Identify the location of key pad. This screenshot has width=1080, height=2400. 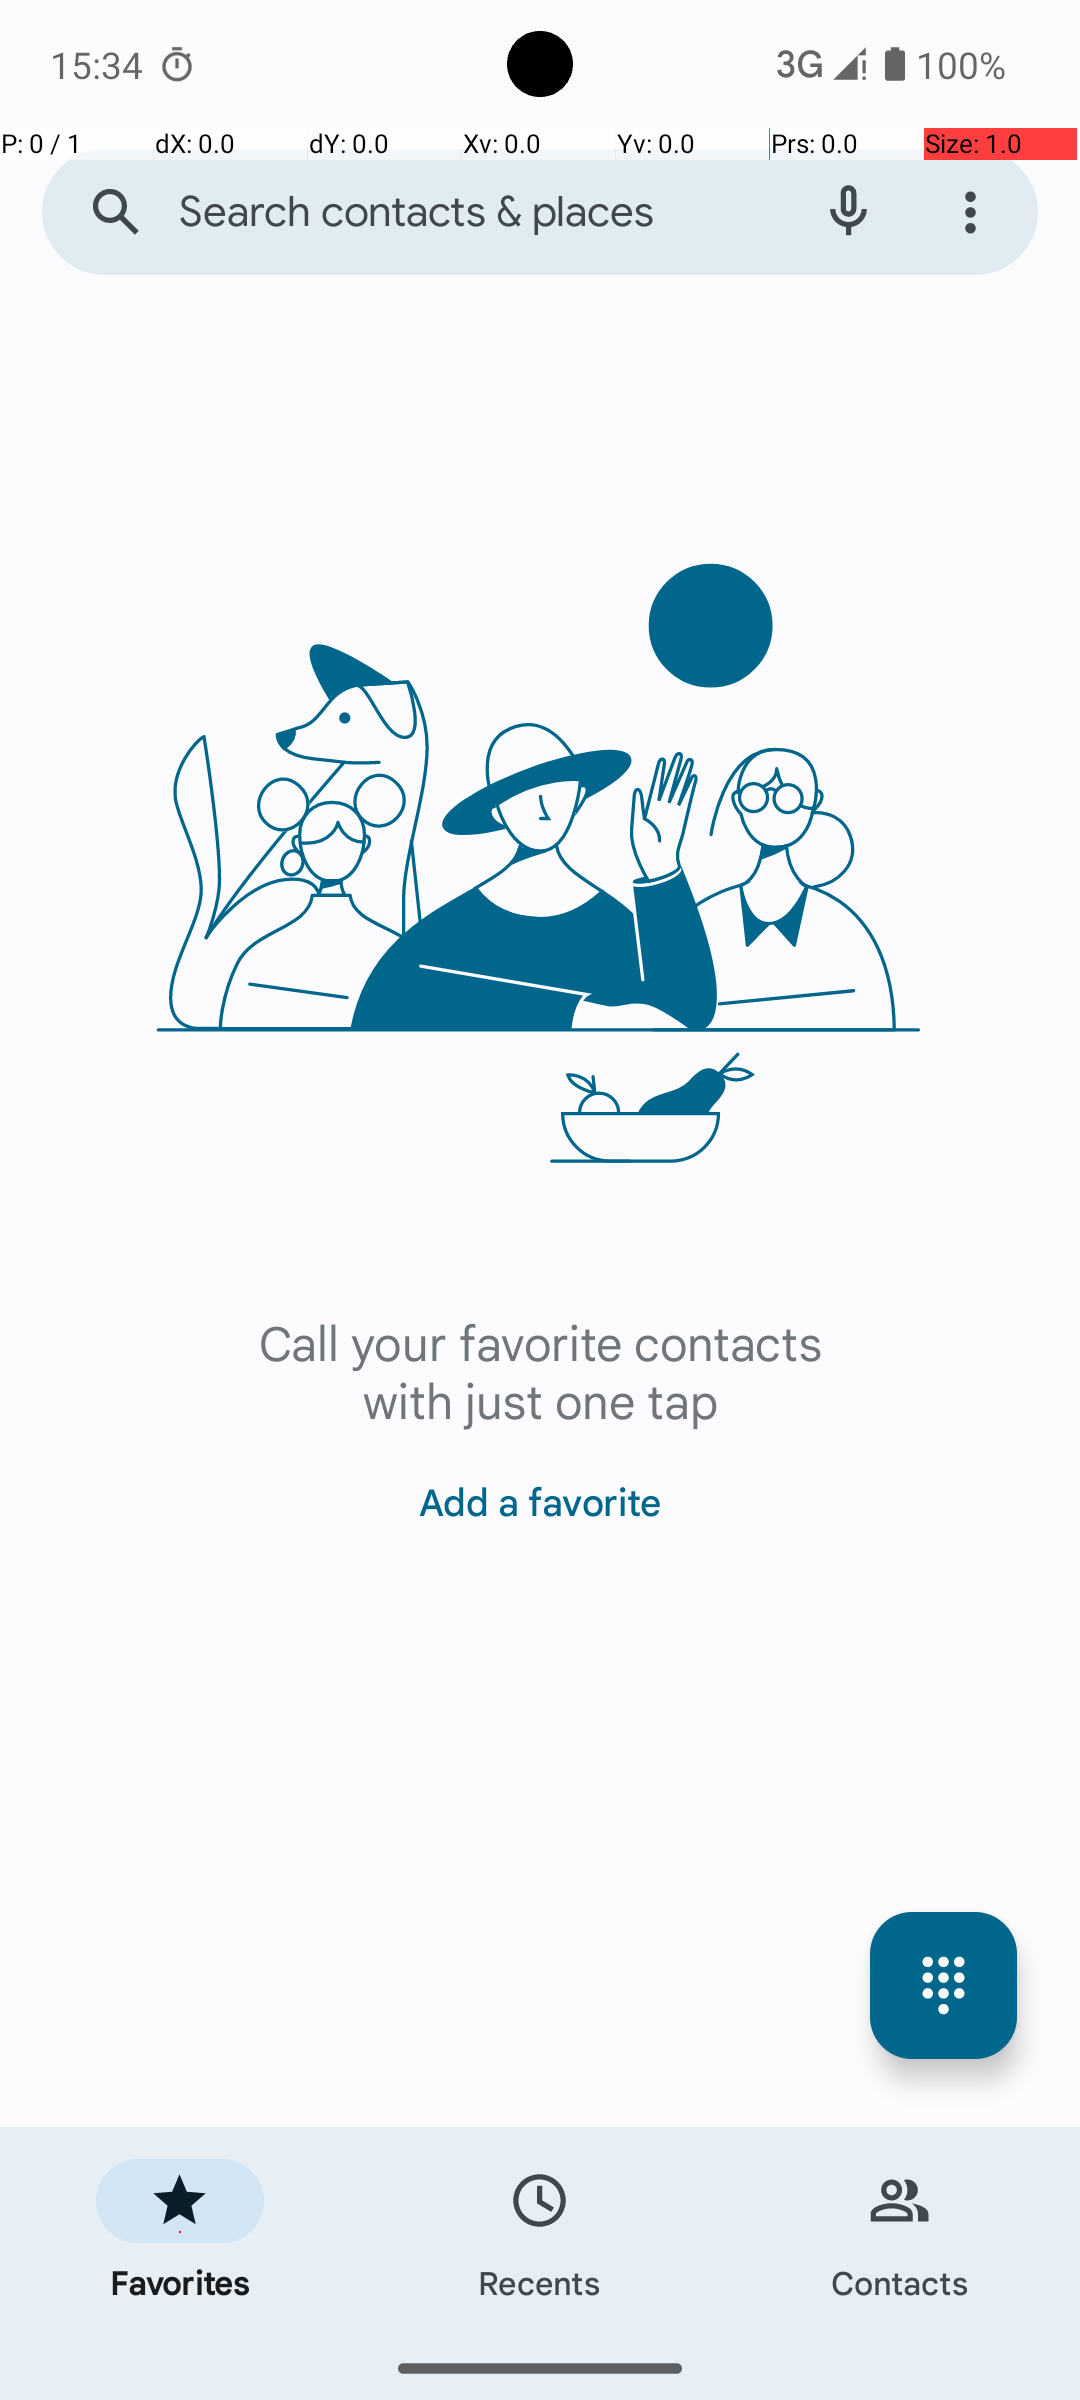
(944, 1986).